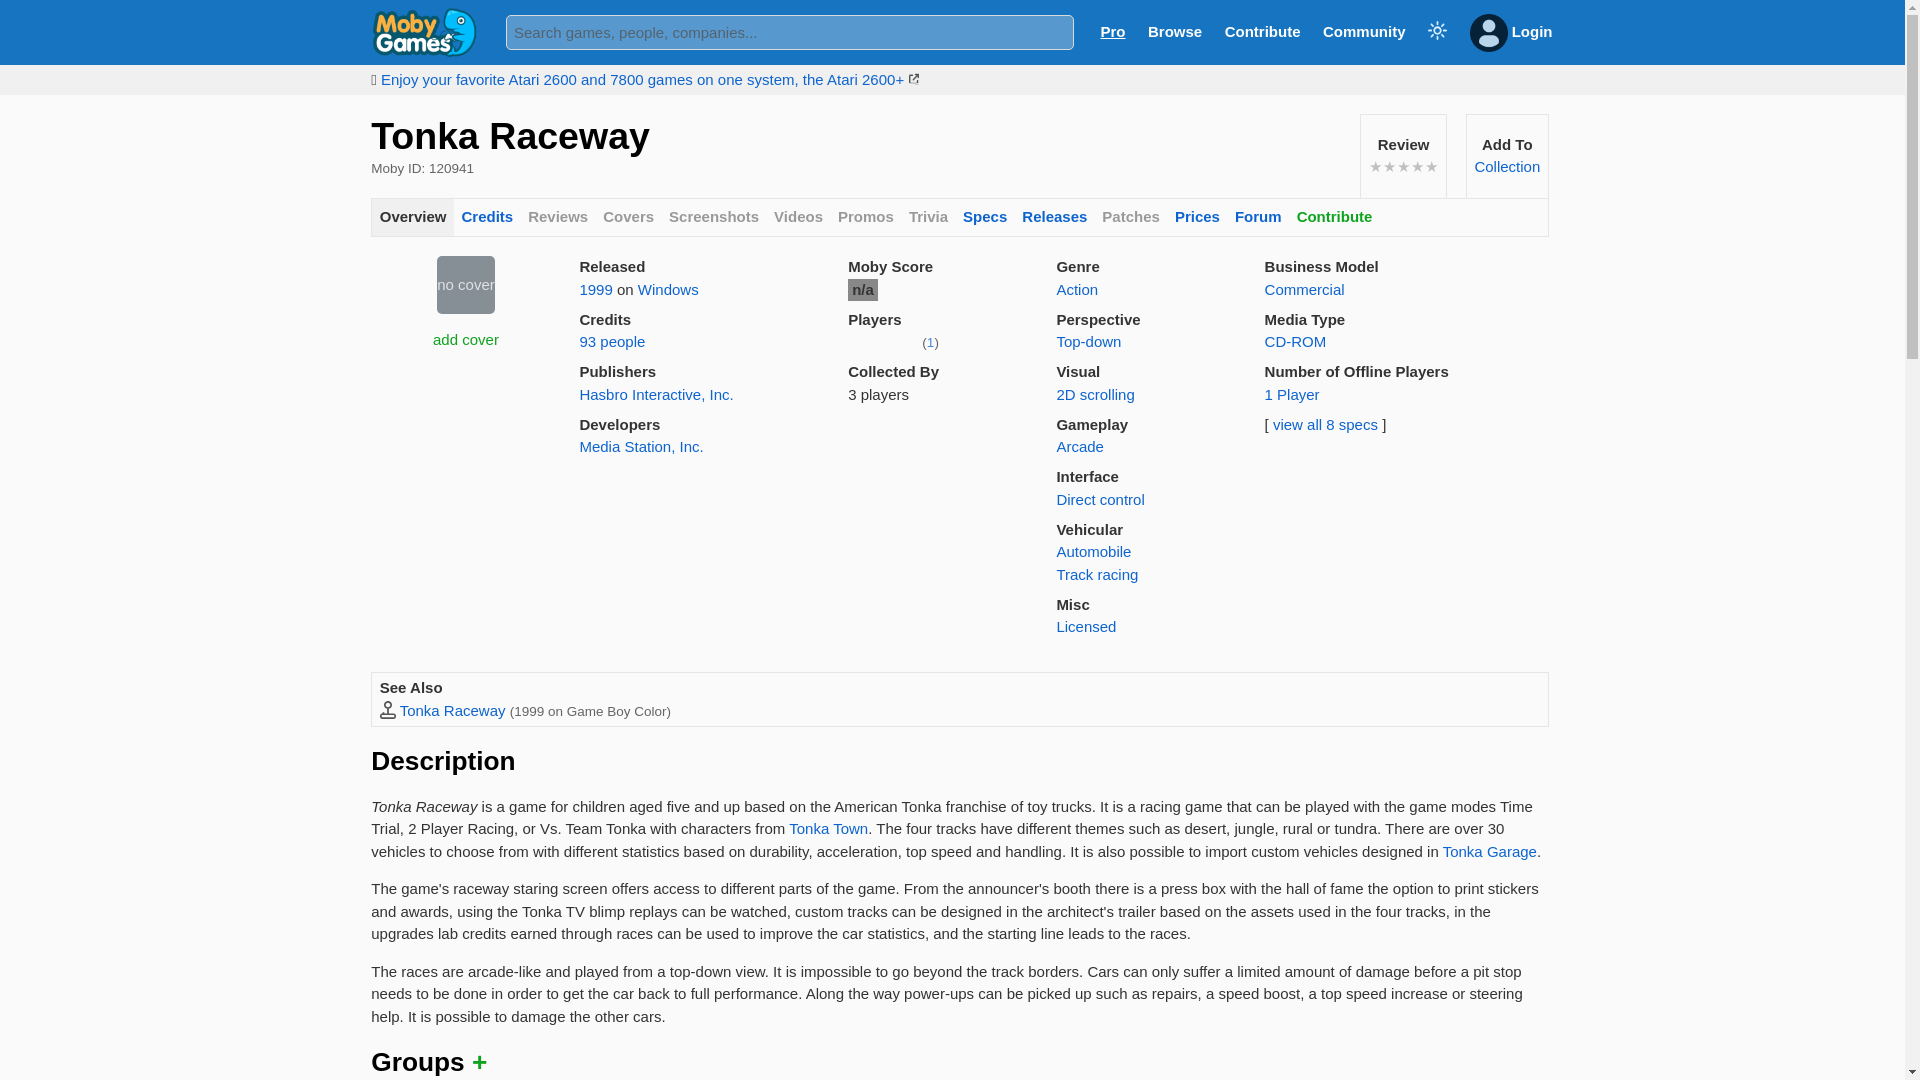 This screenshot has height=1080, width=1920. What do you see at coordinates (466, 284) in the screenshot?
I see `Collection` at bounding box center [466, 284].